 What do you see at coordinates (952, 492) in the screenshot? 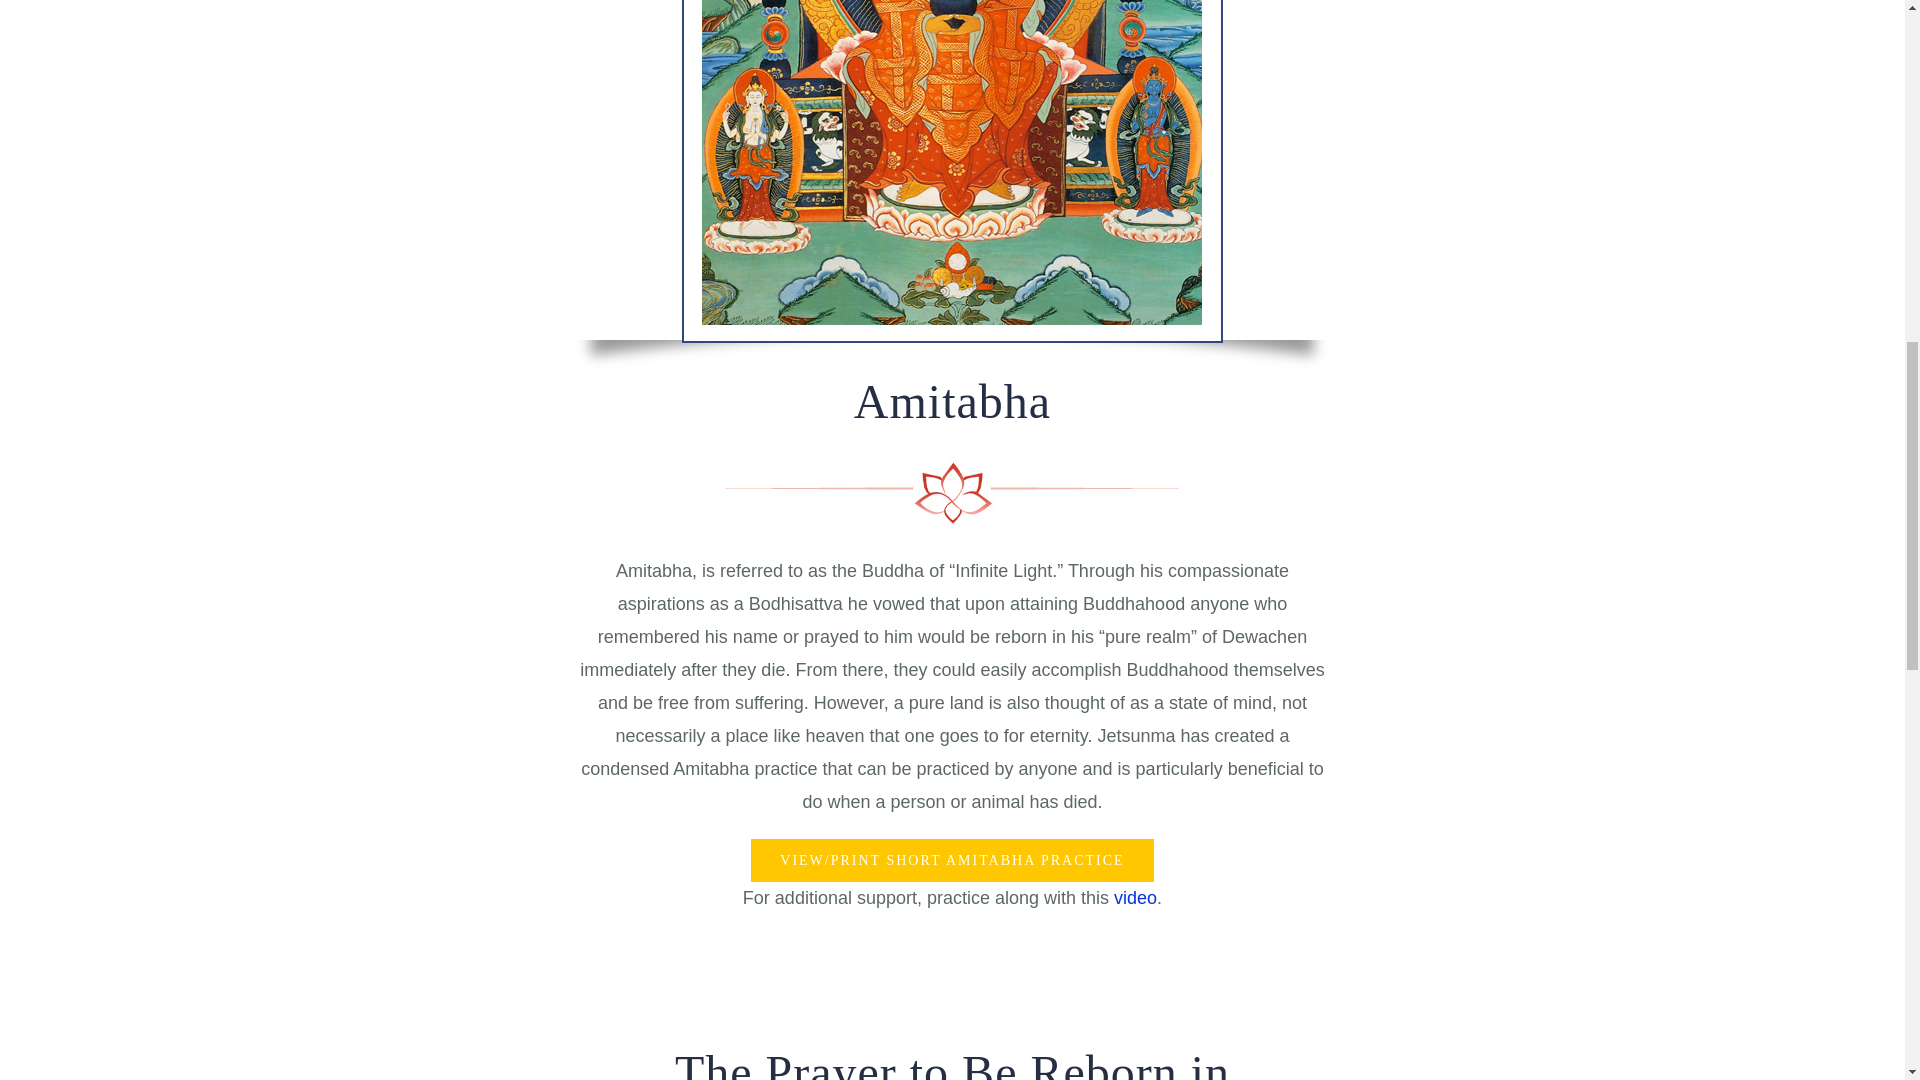
I see `Lotus line graphic` at bounding box center [952, 492].